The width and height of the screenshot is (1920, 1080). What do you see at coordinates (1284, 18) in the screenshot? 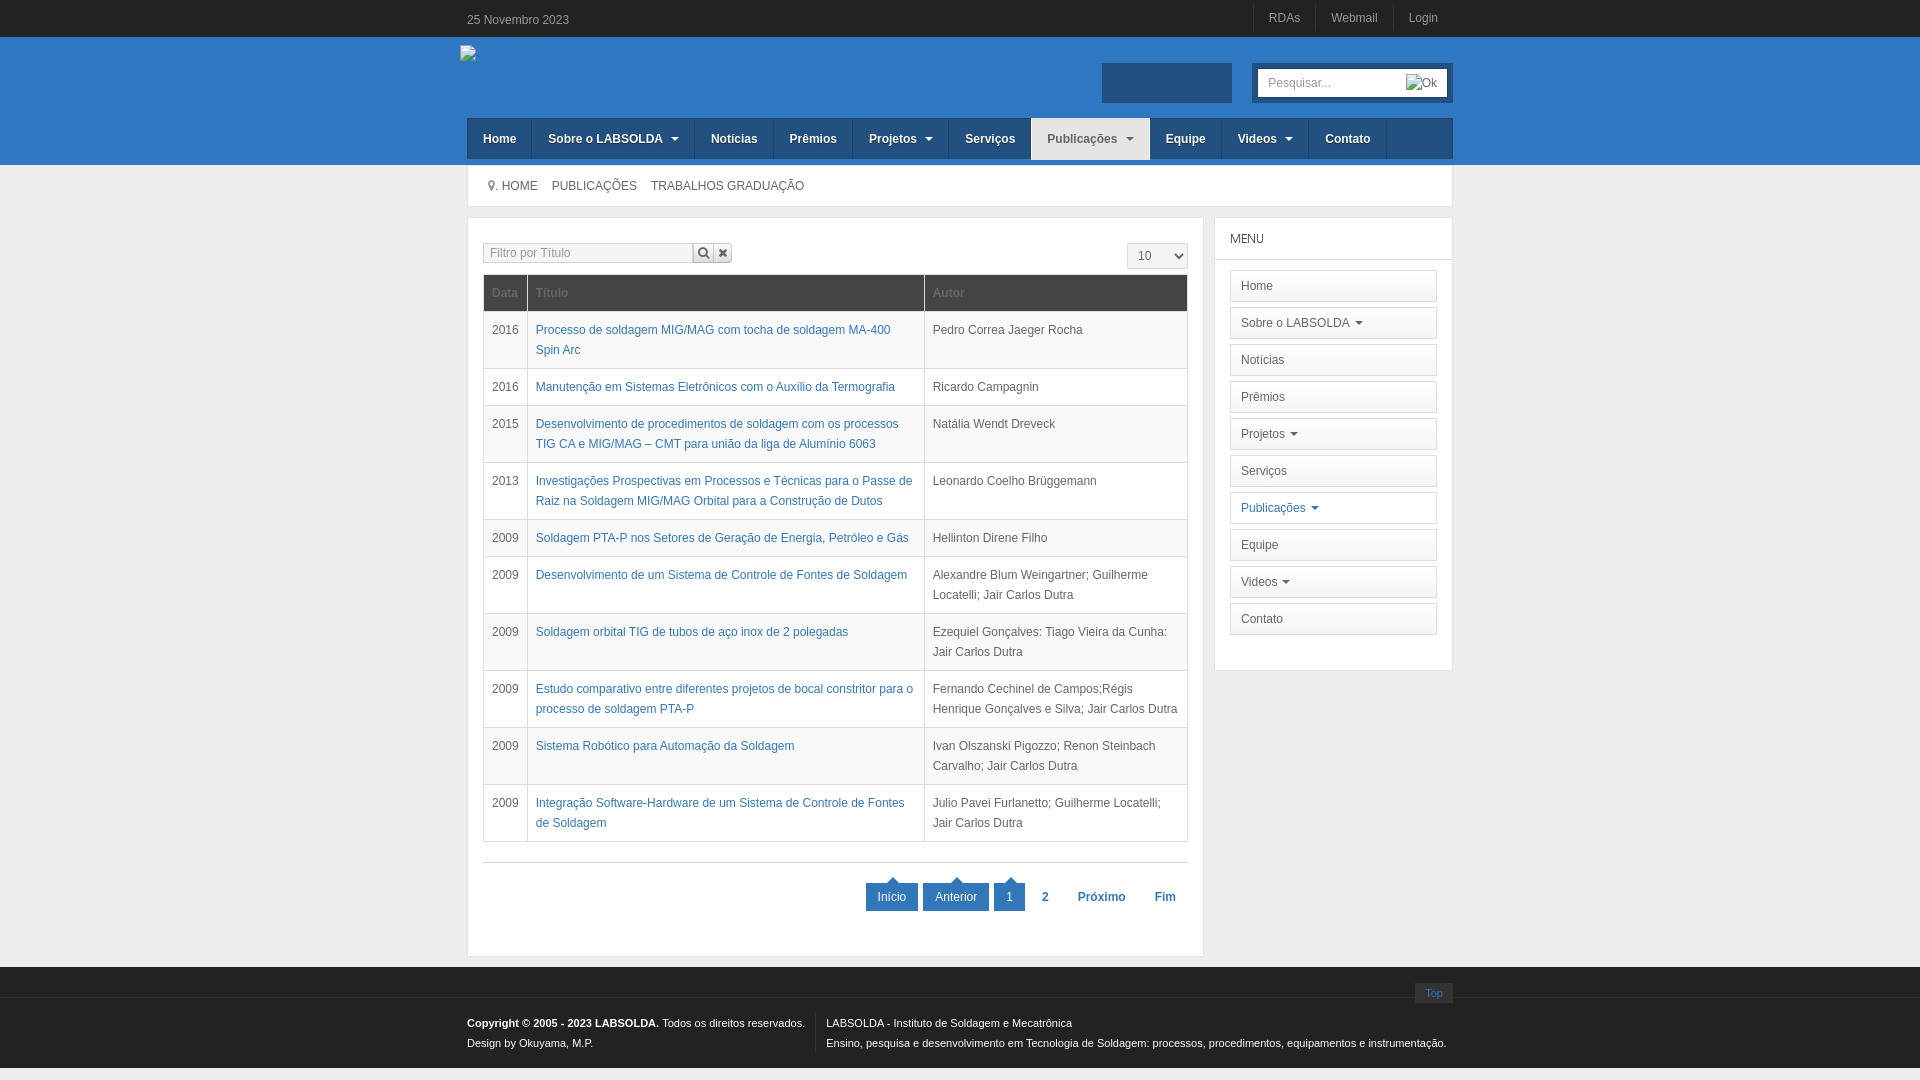
I see `RDAs` at bounding box center [1284, 18].